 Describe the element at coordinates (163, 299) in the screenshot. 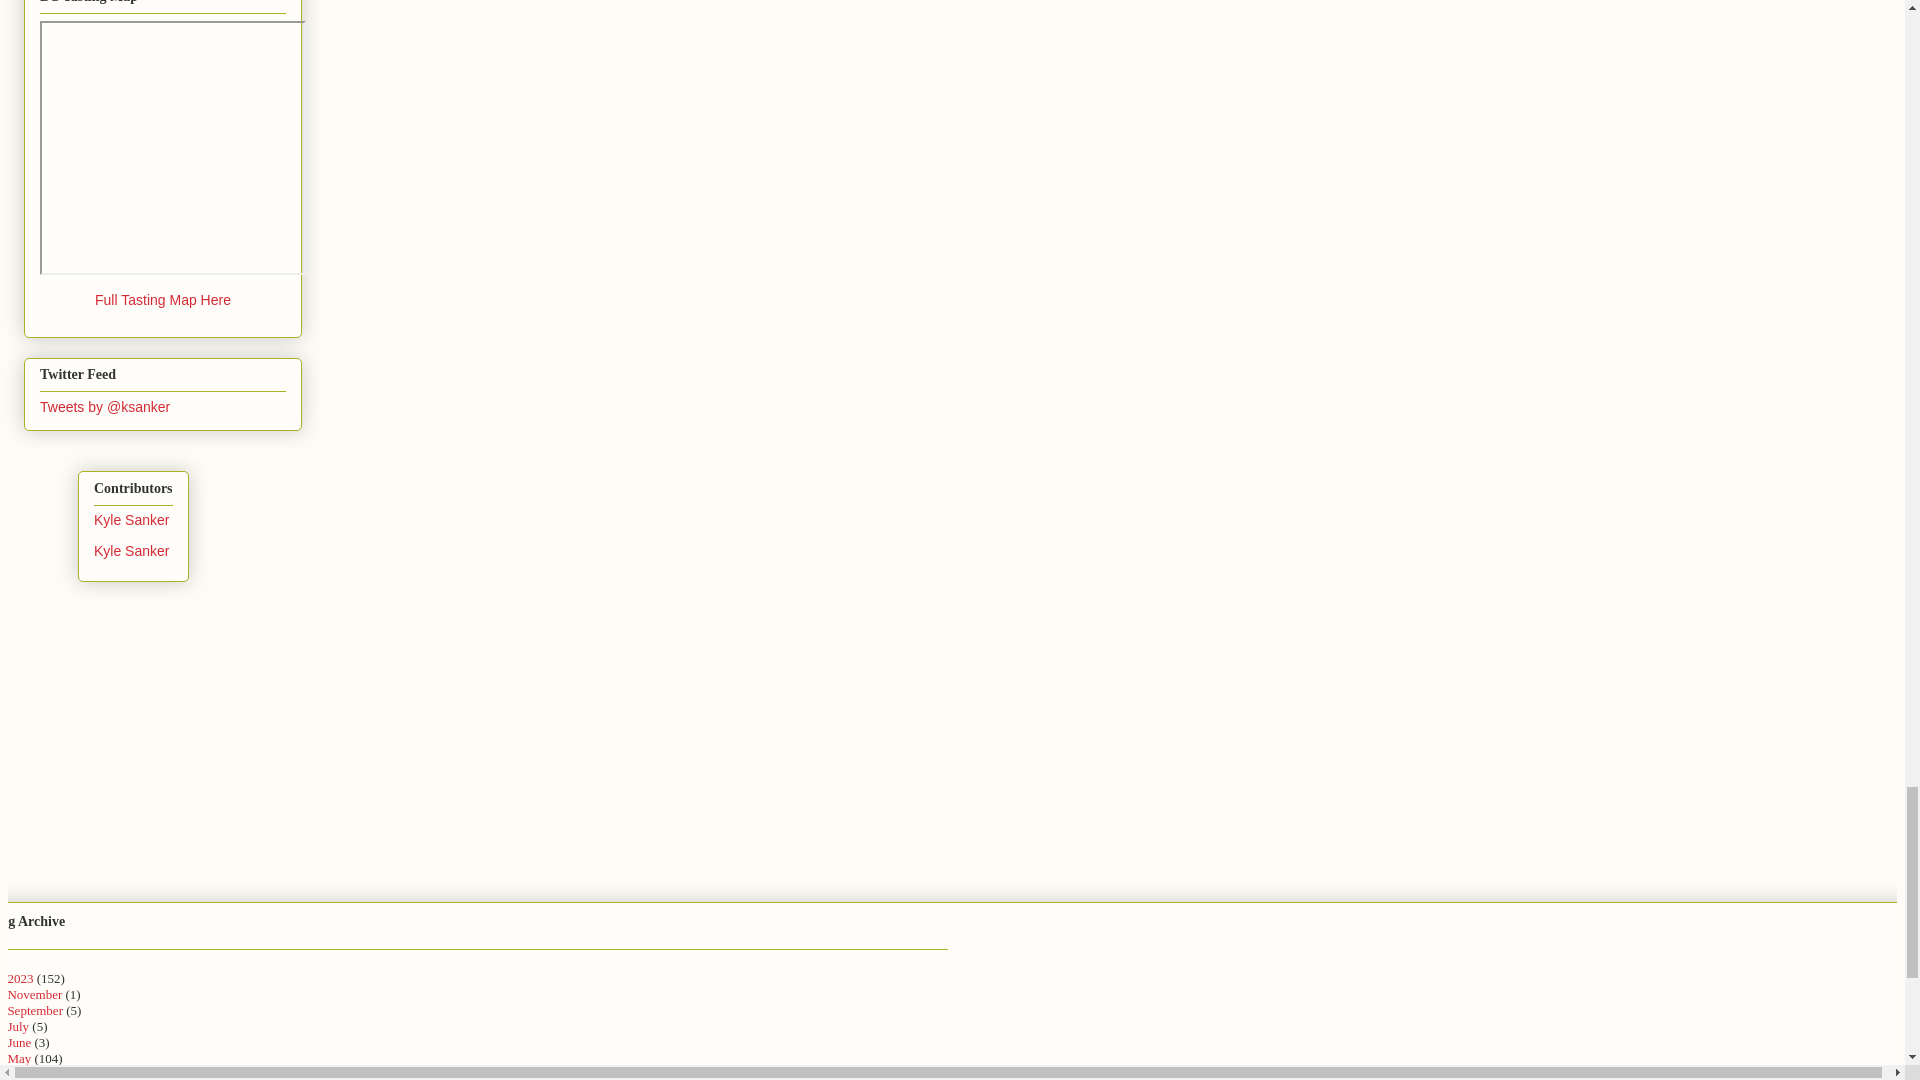

I see `Full Tasting Map Here` at that location.